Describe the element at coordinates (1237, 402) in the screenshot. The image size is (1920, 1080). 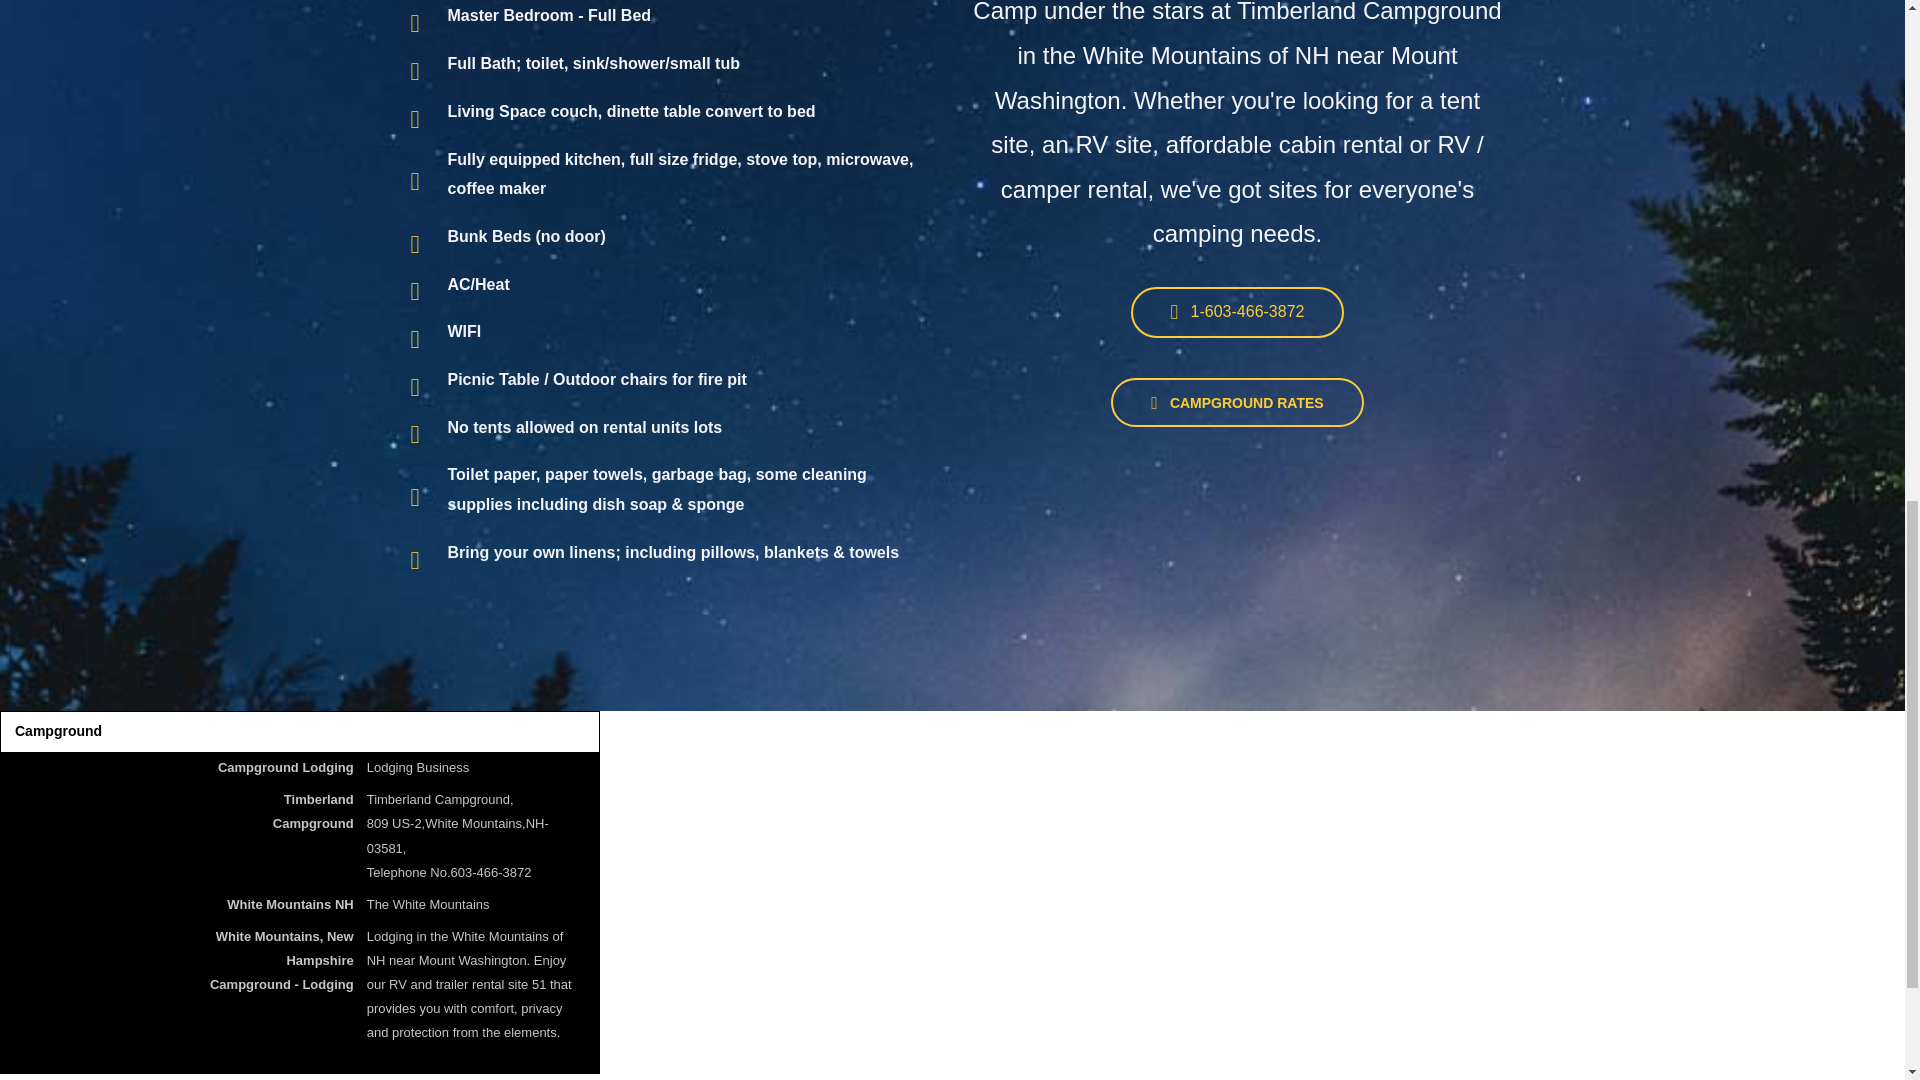
I see `CAMPGROUND RATES` at that location.